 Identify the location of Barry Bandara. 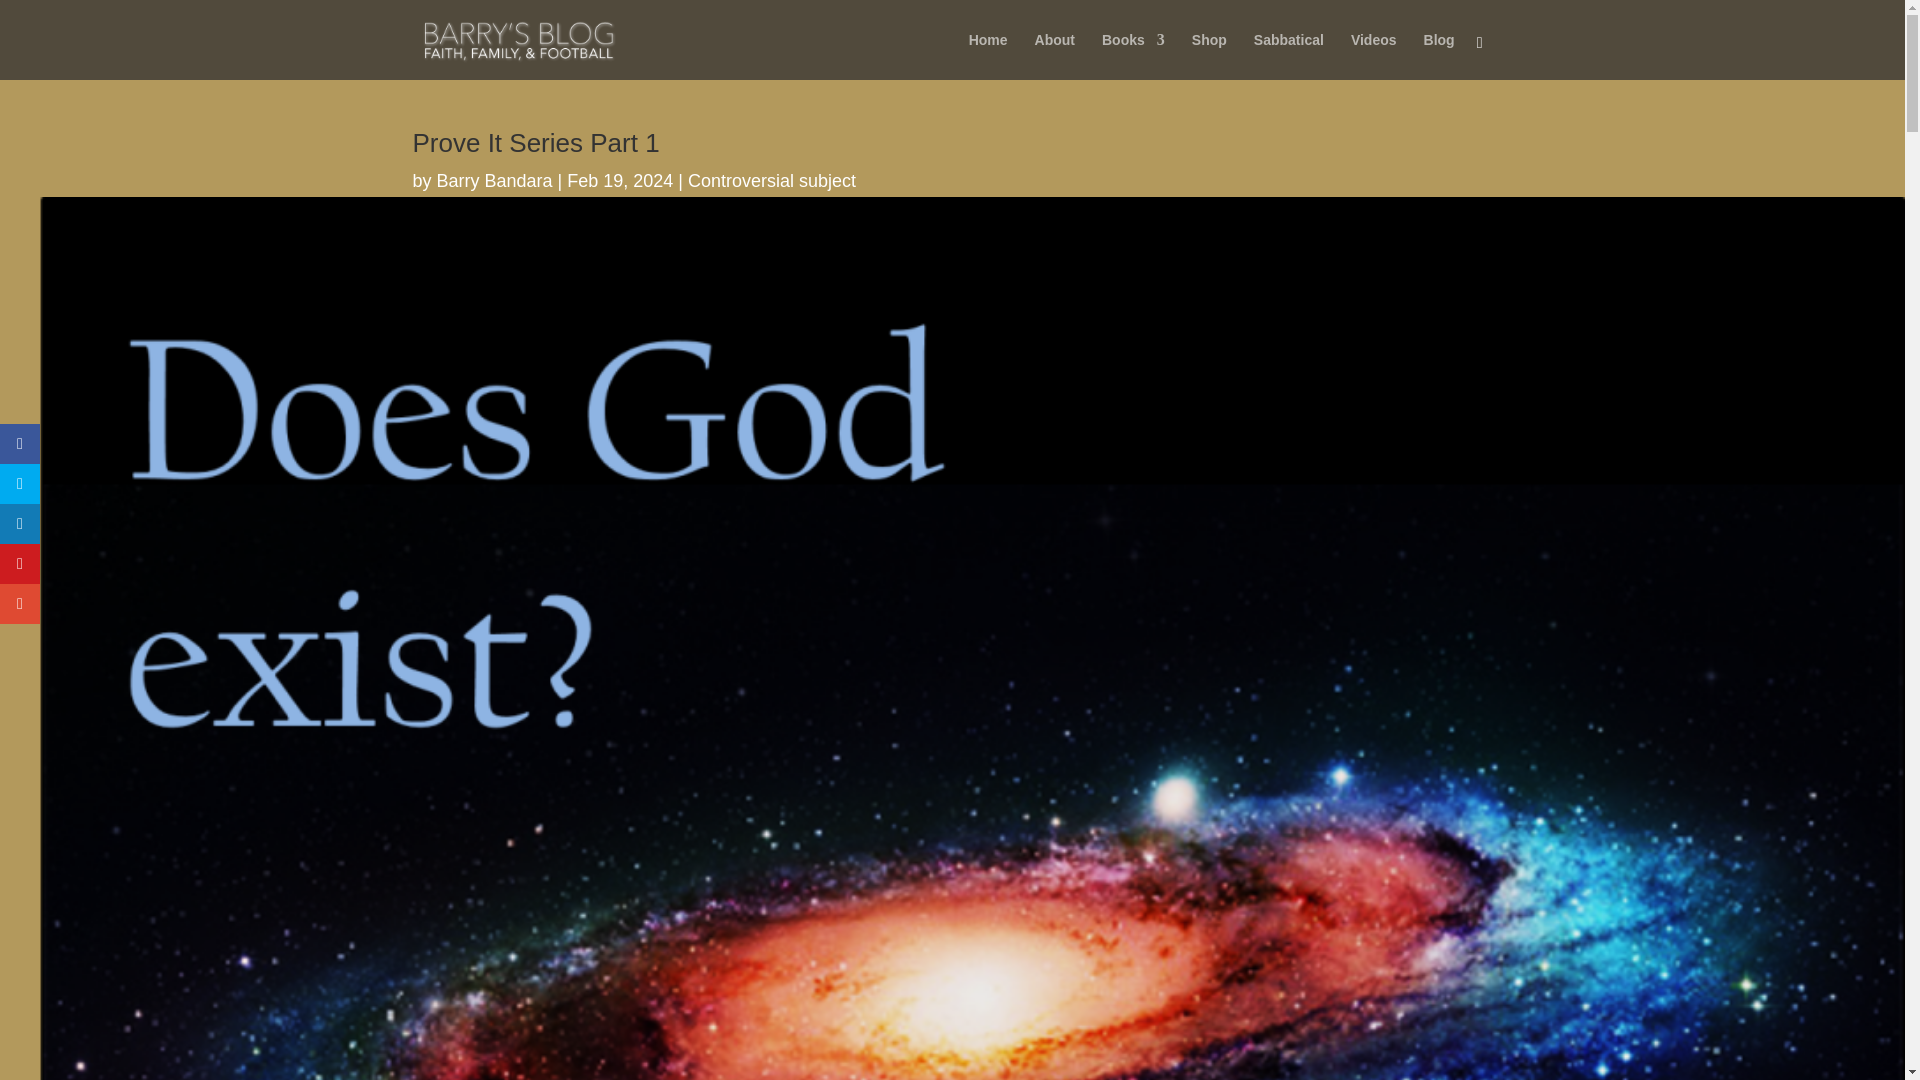
(494, 180).